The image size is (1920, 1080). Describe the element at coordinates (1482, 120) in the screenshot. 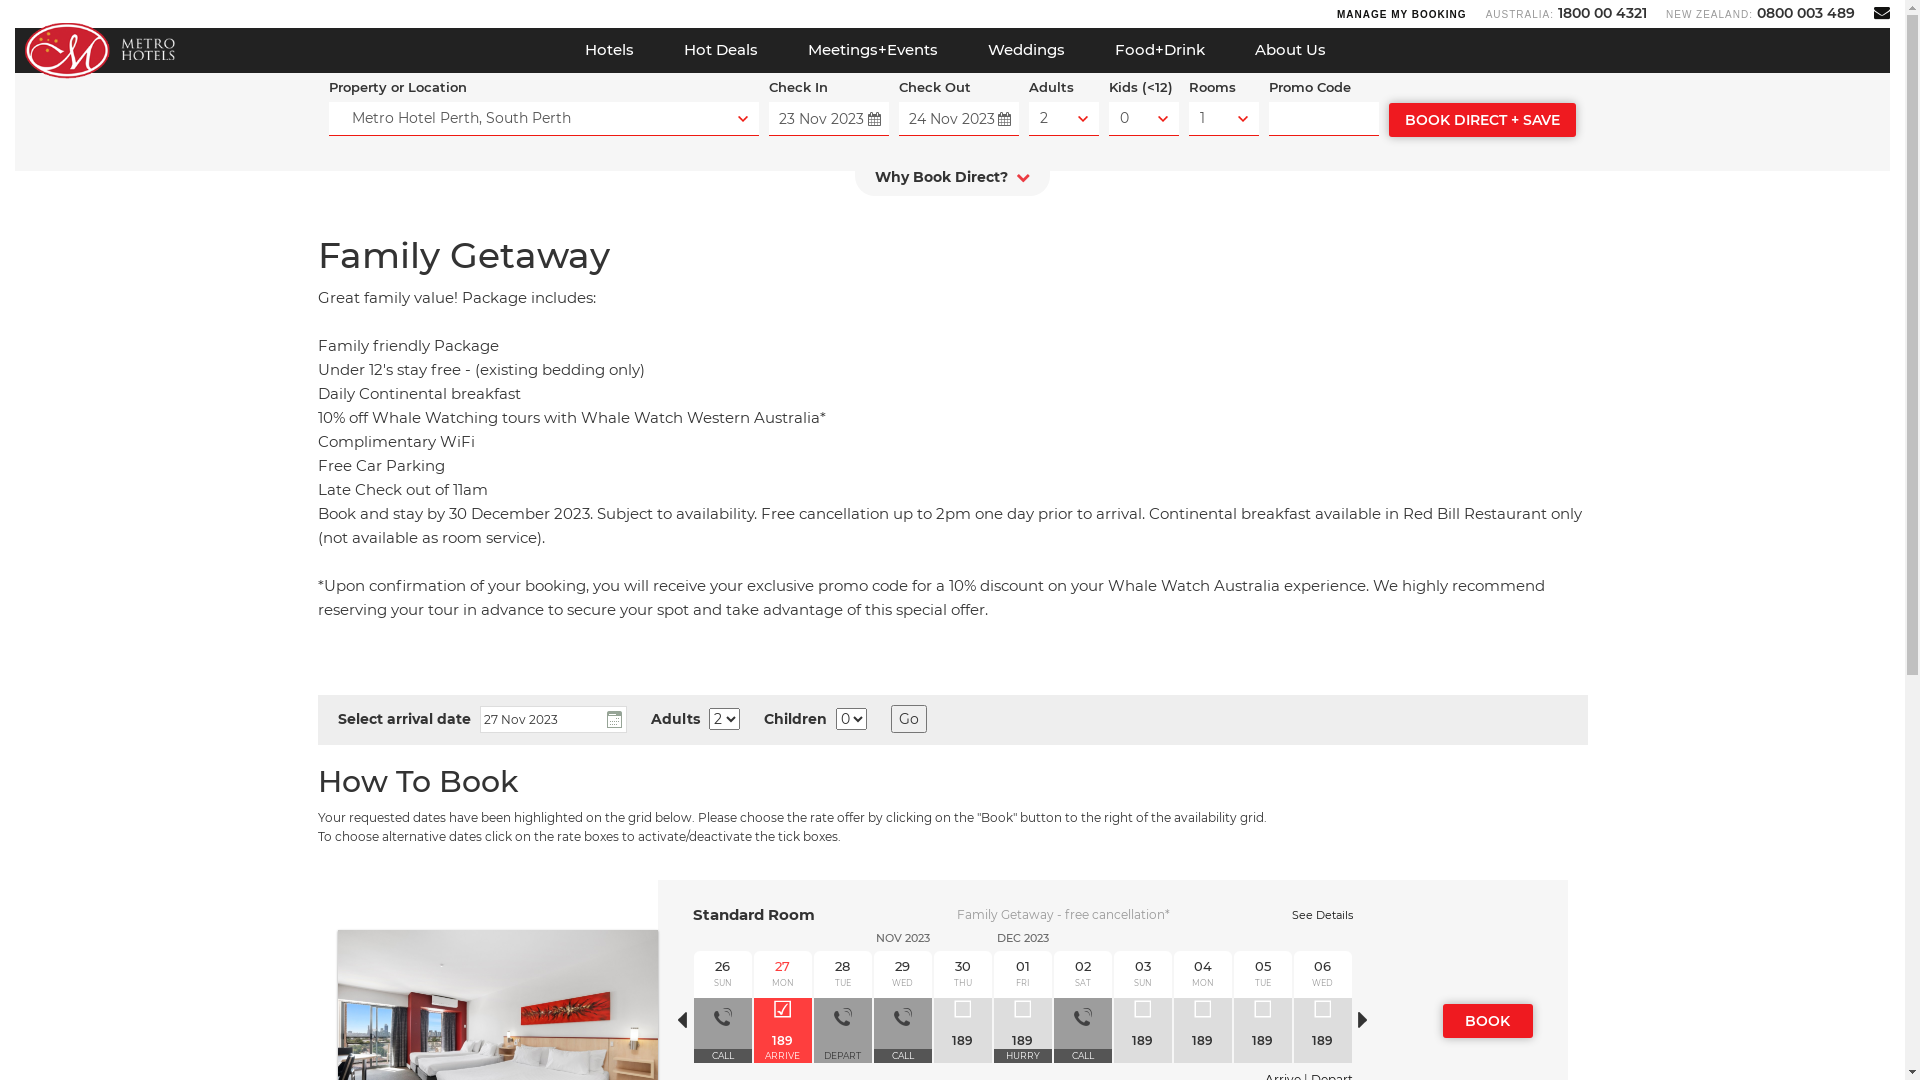

I see `BOOK DIRECT + SAVE` at that location.